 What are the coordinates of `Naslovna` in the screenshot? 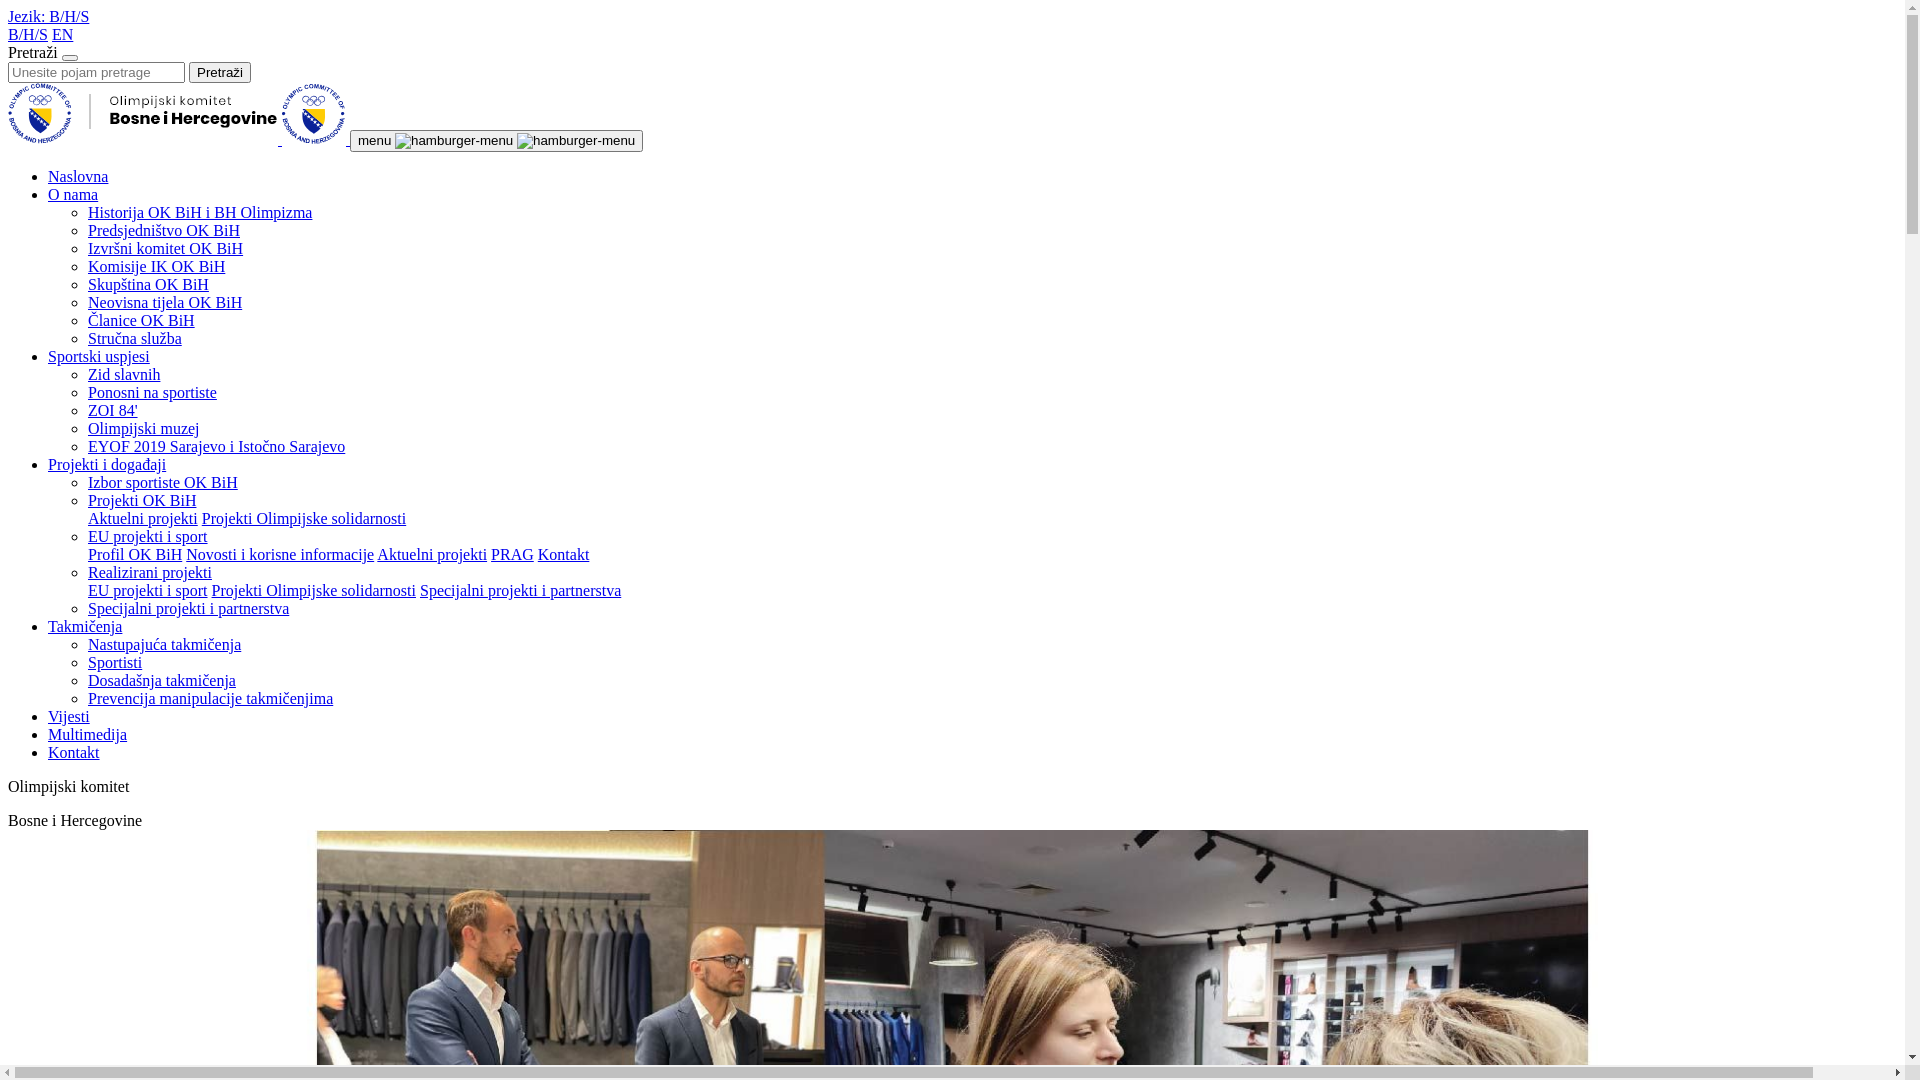 It's located at (78, 176).